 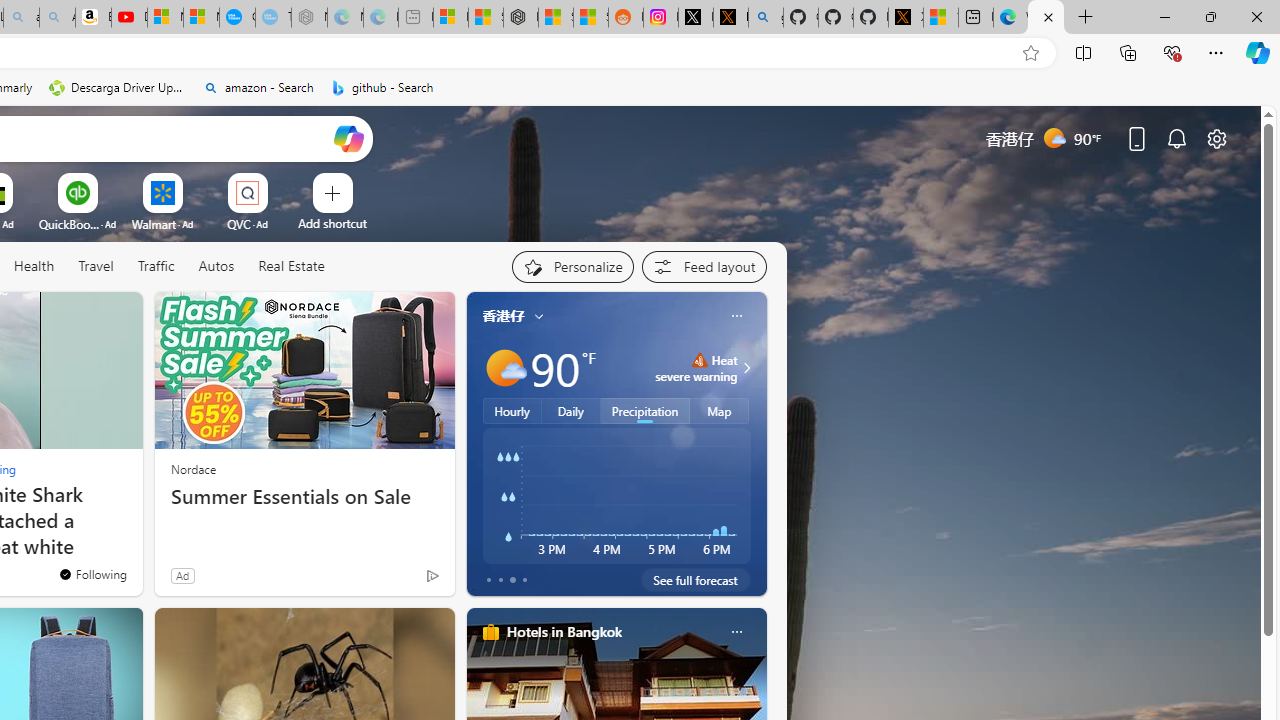 I want to click on Real Estate, so click(x=290, y=267).